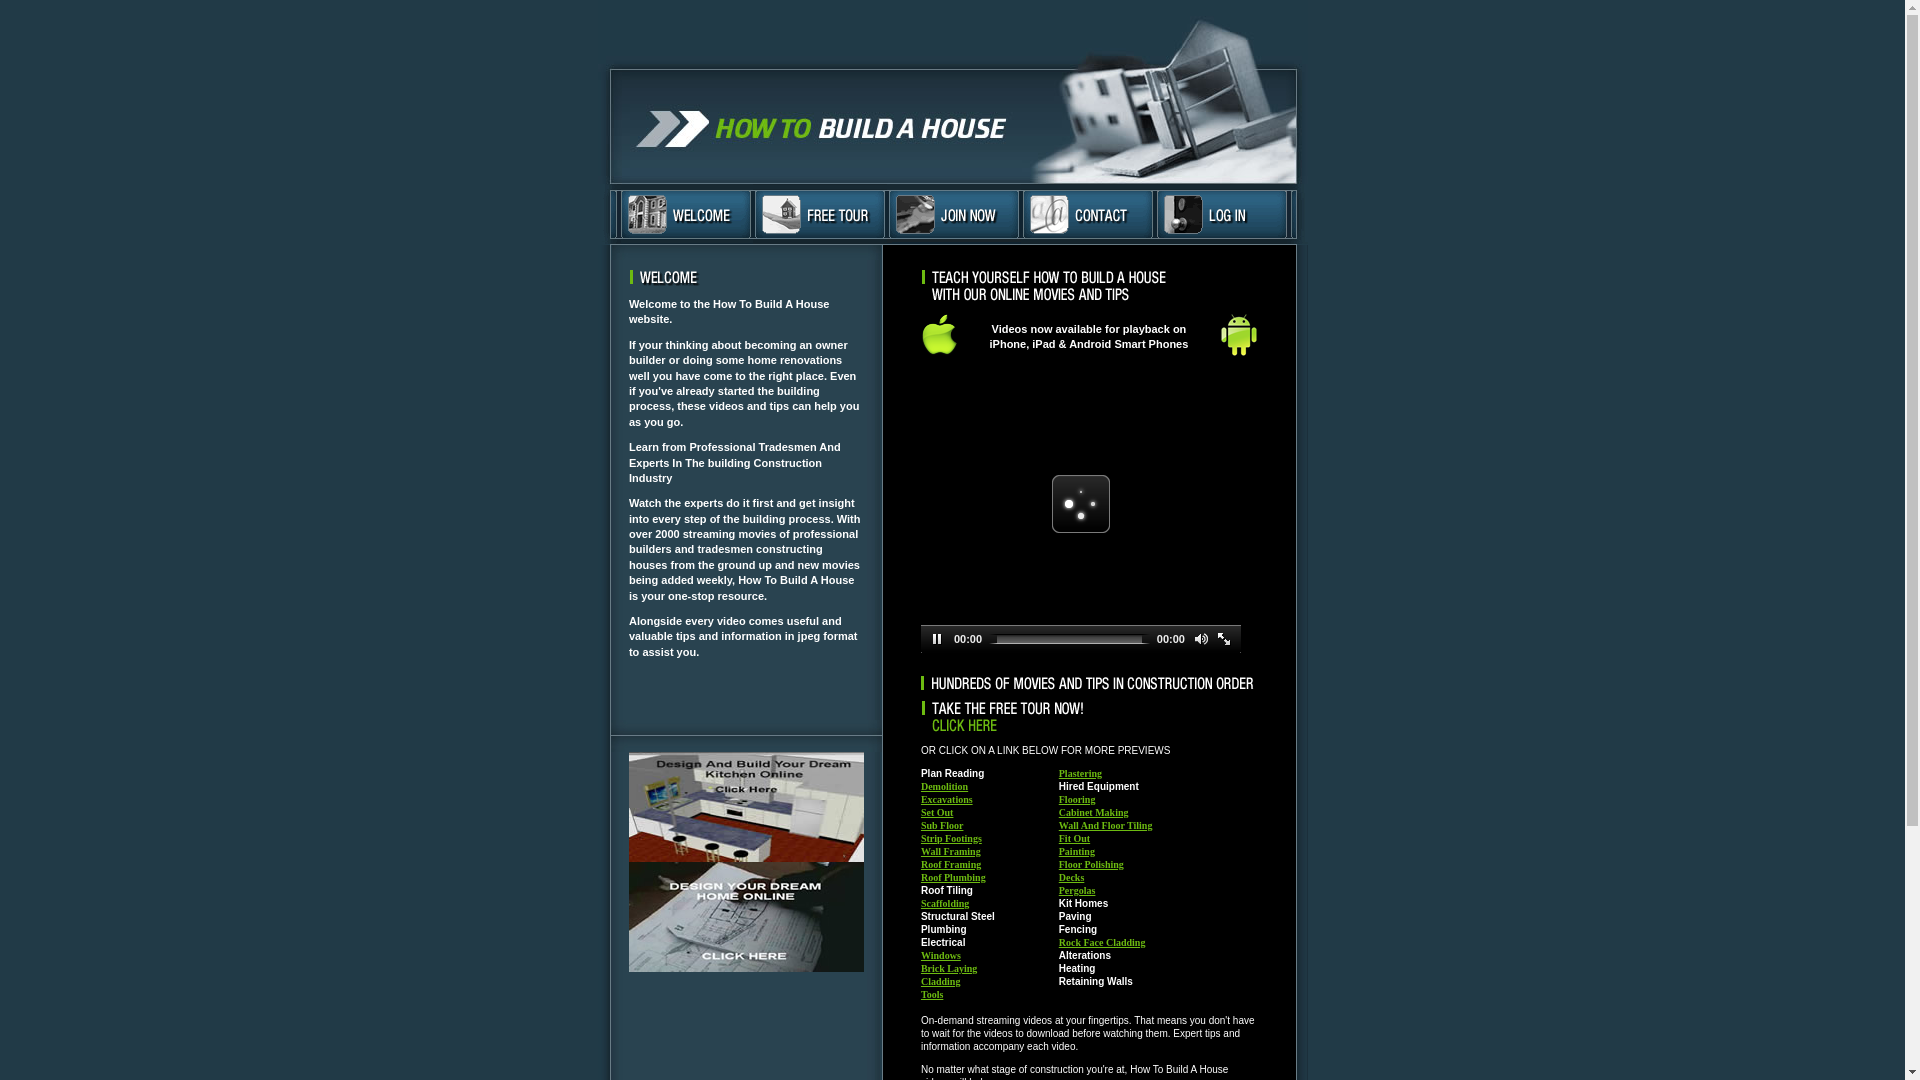 This screenshot has height=1080, width=1920. Describe the element at coordinates (944, 786) in the screenshot. I see `Demolition` at that location.